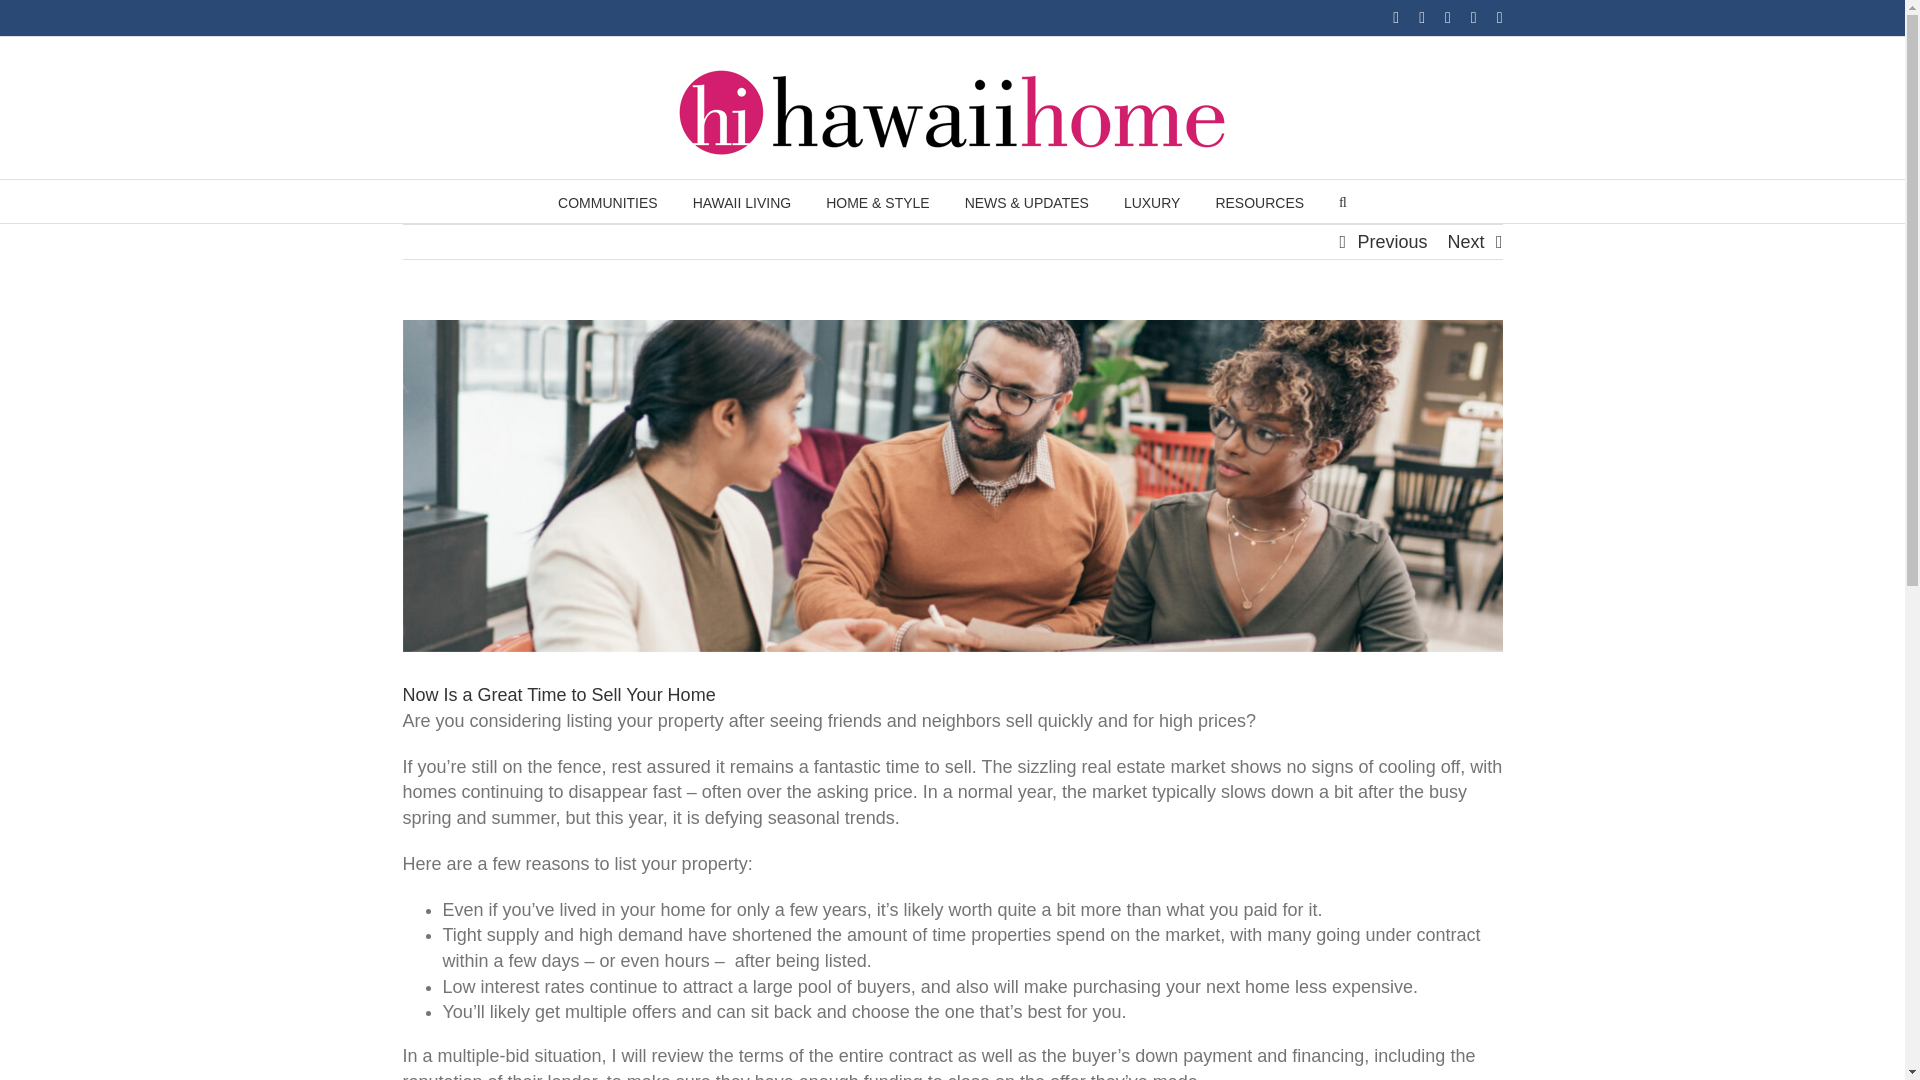 This screenshot has height=1080, width=1920. Describe the element at coordinates (742, 201) in the screenshot. I see `HAWAII LIVING` at that location.